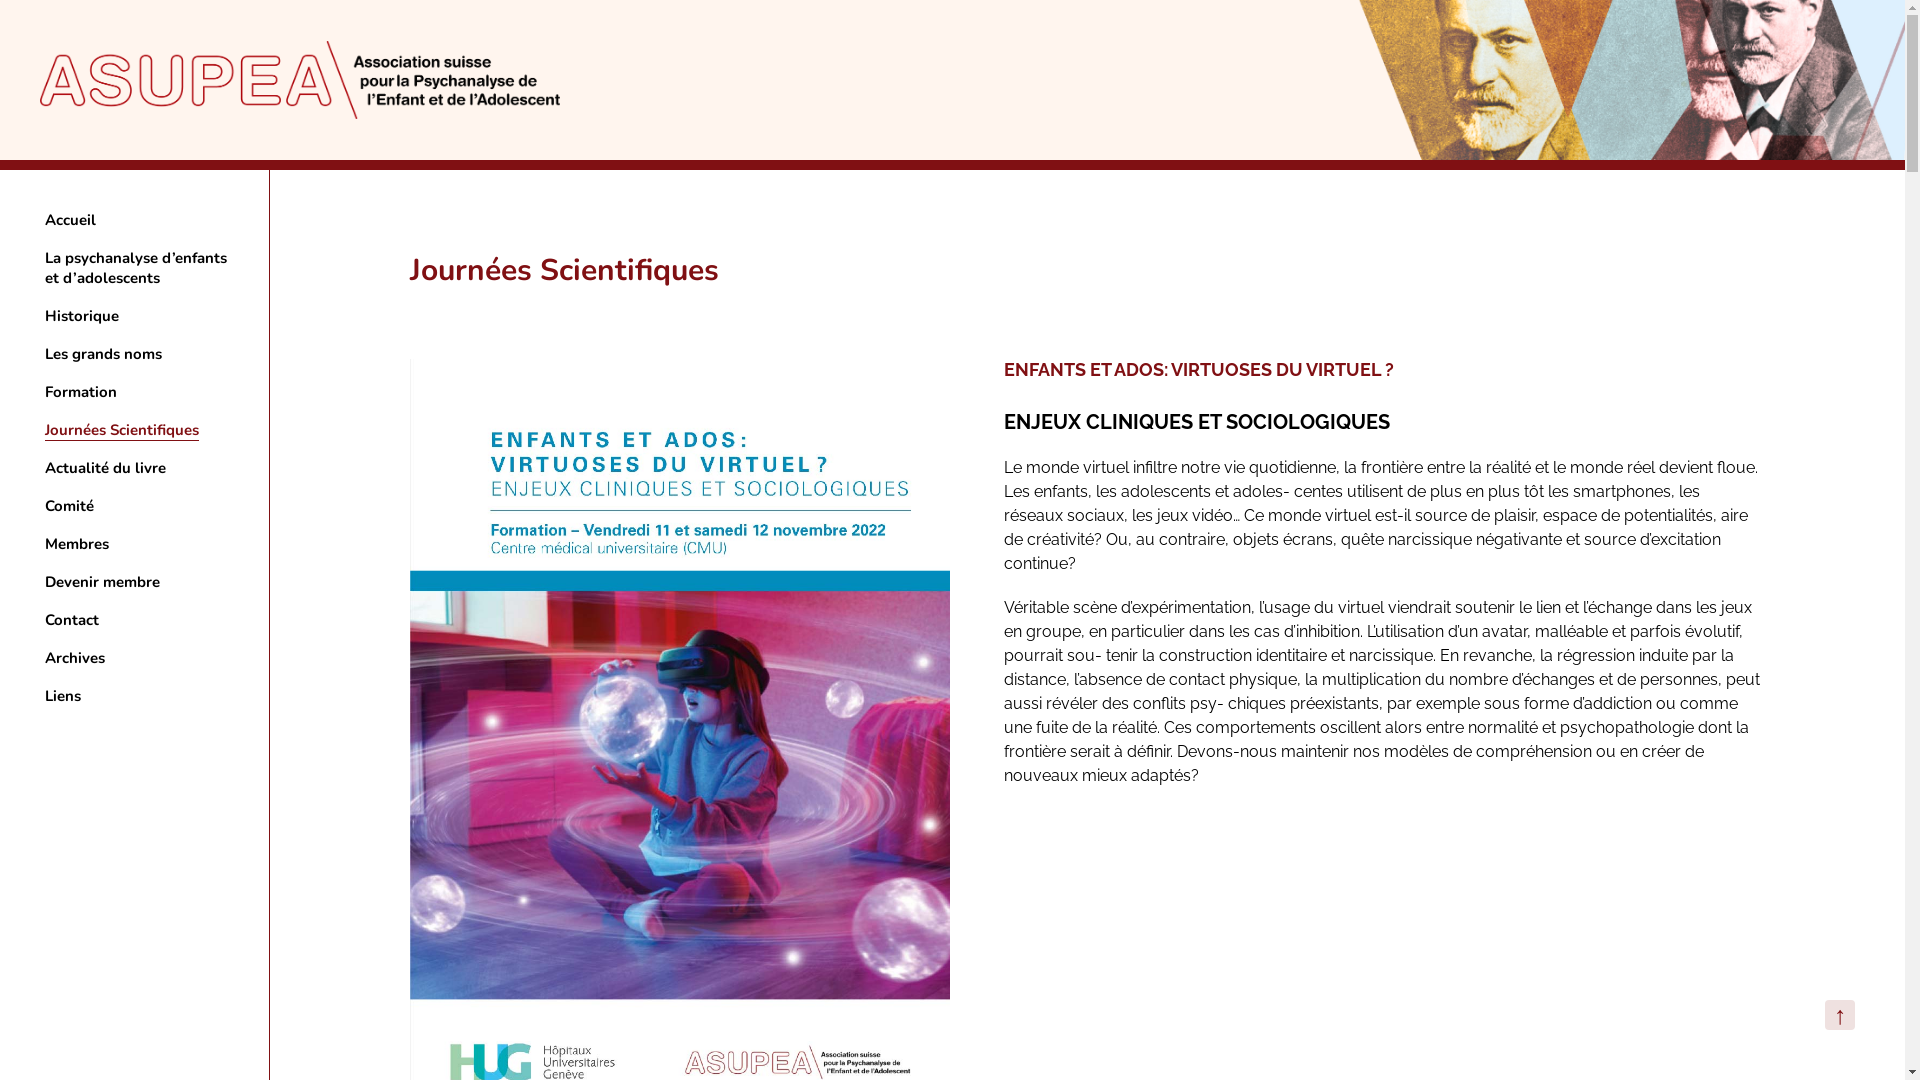 Image resolution: width=1920 pixels, height=1080 pixels. Describe the element at coordinates (75, 658) in the screenshot. I see `Archives` at that location.